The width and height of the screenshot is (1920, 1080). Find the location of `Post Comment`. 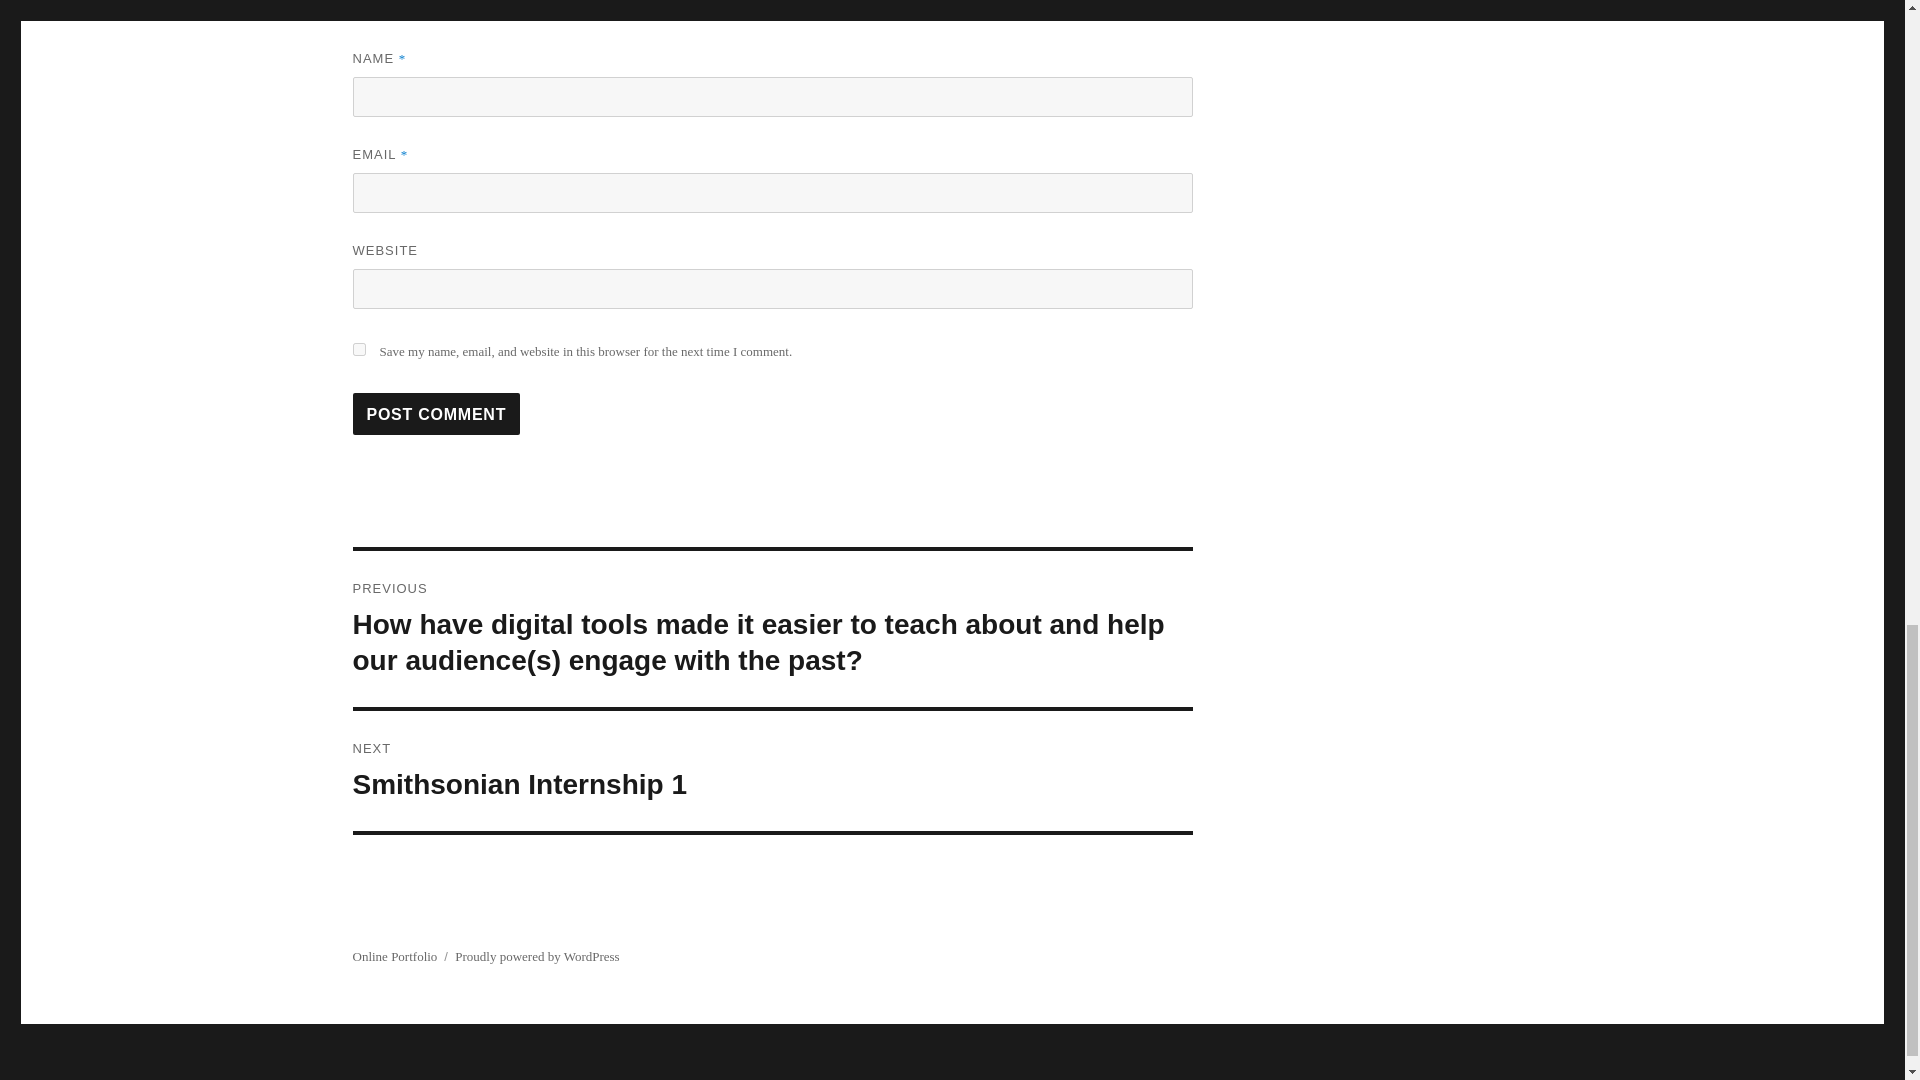

Post Comment is located at coordinates (772, 770).